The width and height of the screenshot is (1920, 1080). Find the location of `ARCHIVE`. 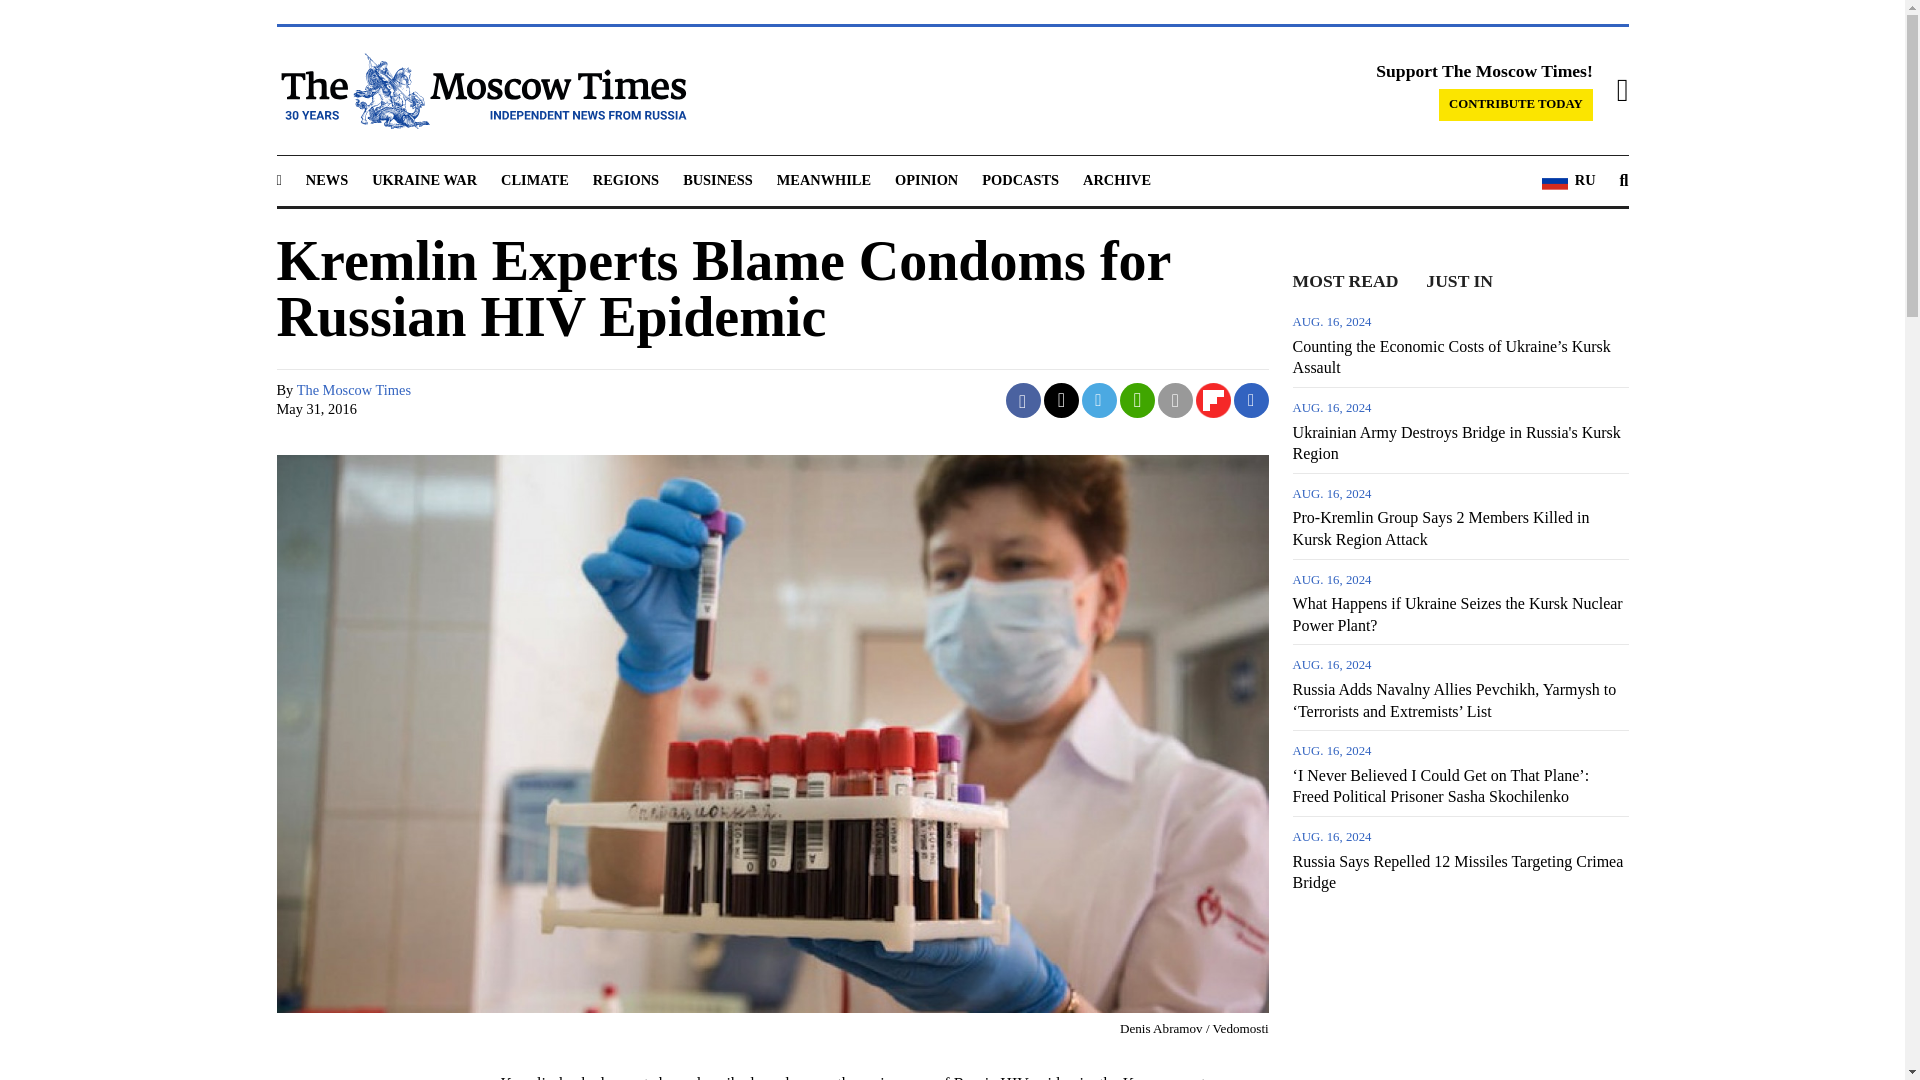

ARCHIVE is located at coordinates (1116, 179).